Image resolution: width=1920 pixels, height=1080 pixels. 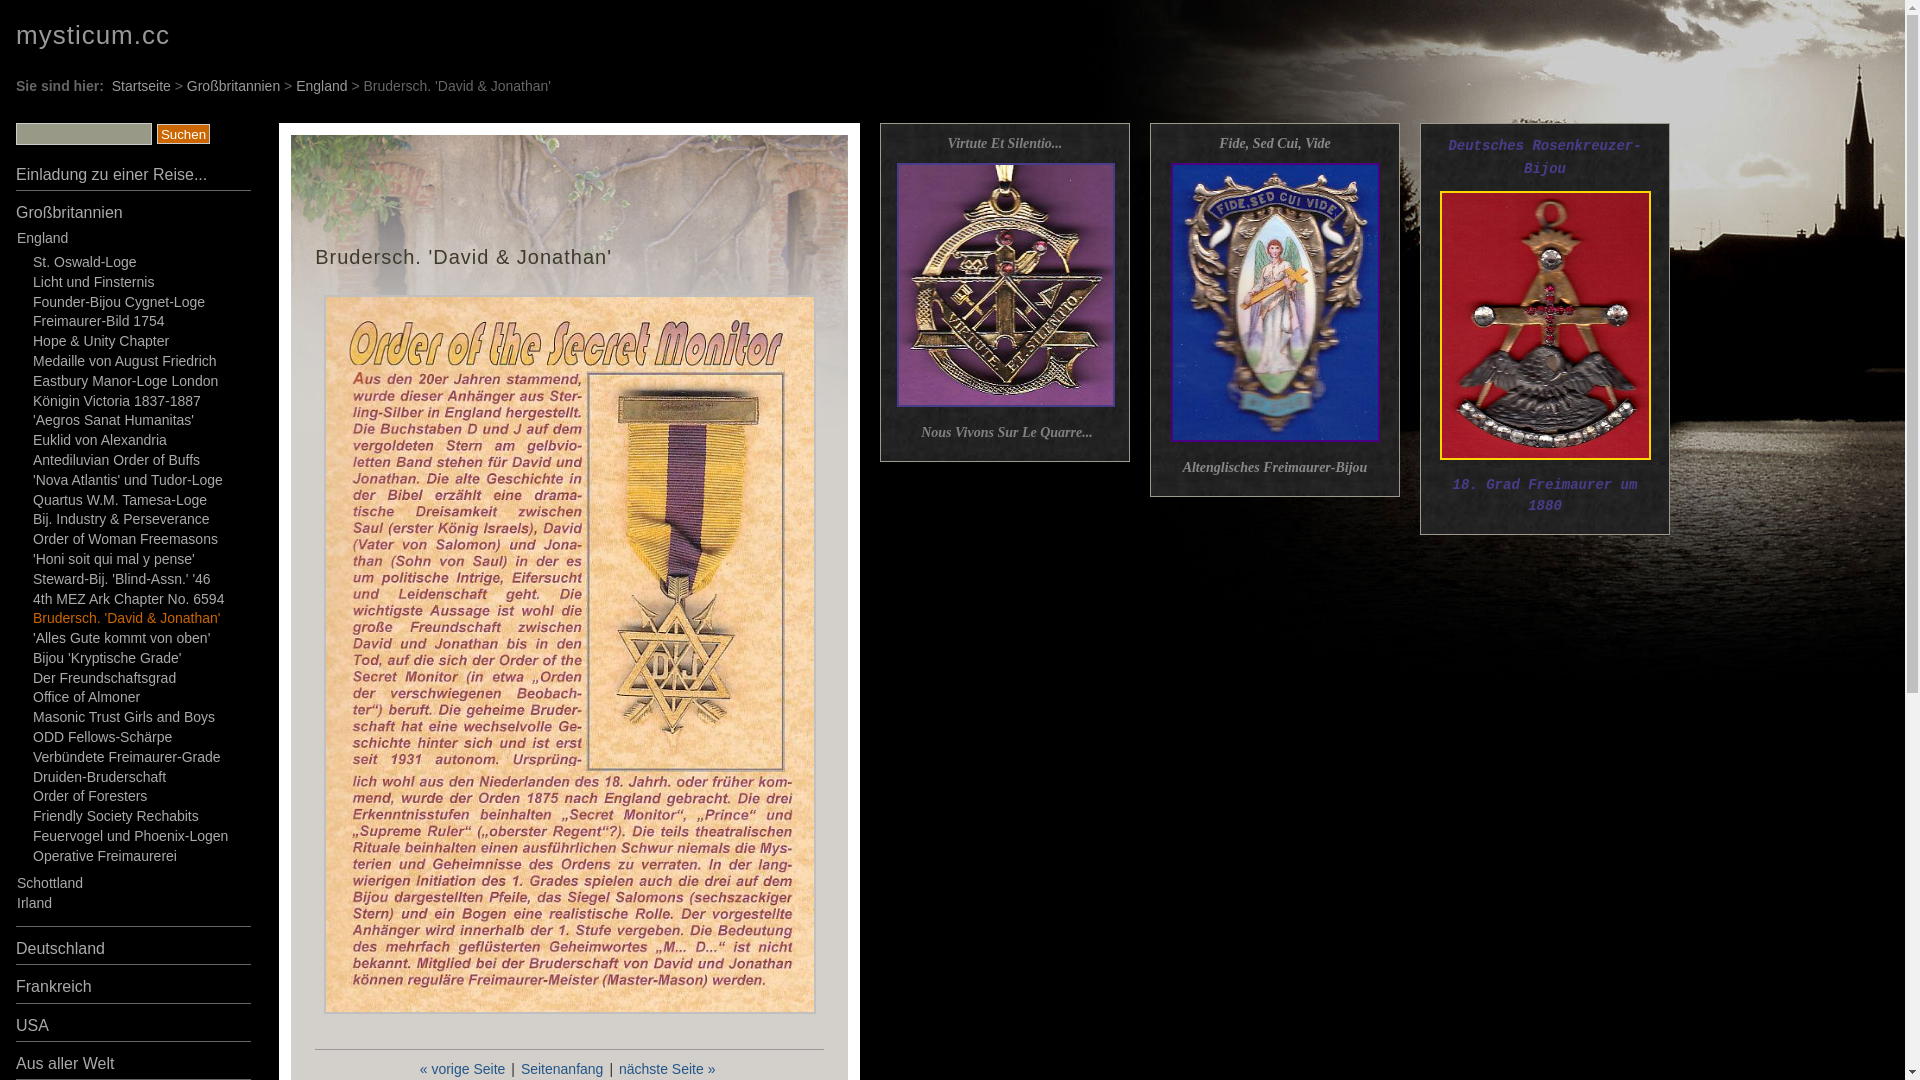 I want to click on Druiden-Bruderschaft, so click(x=100, y=777).